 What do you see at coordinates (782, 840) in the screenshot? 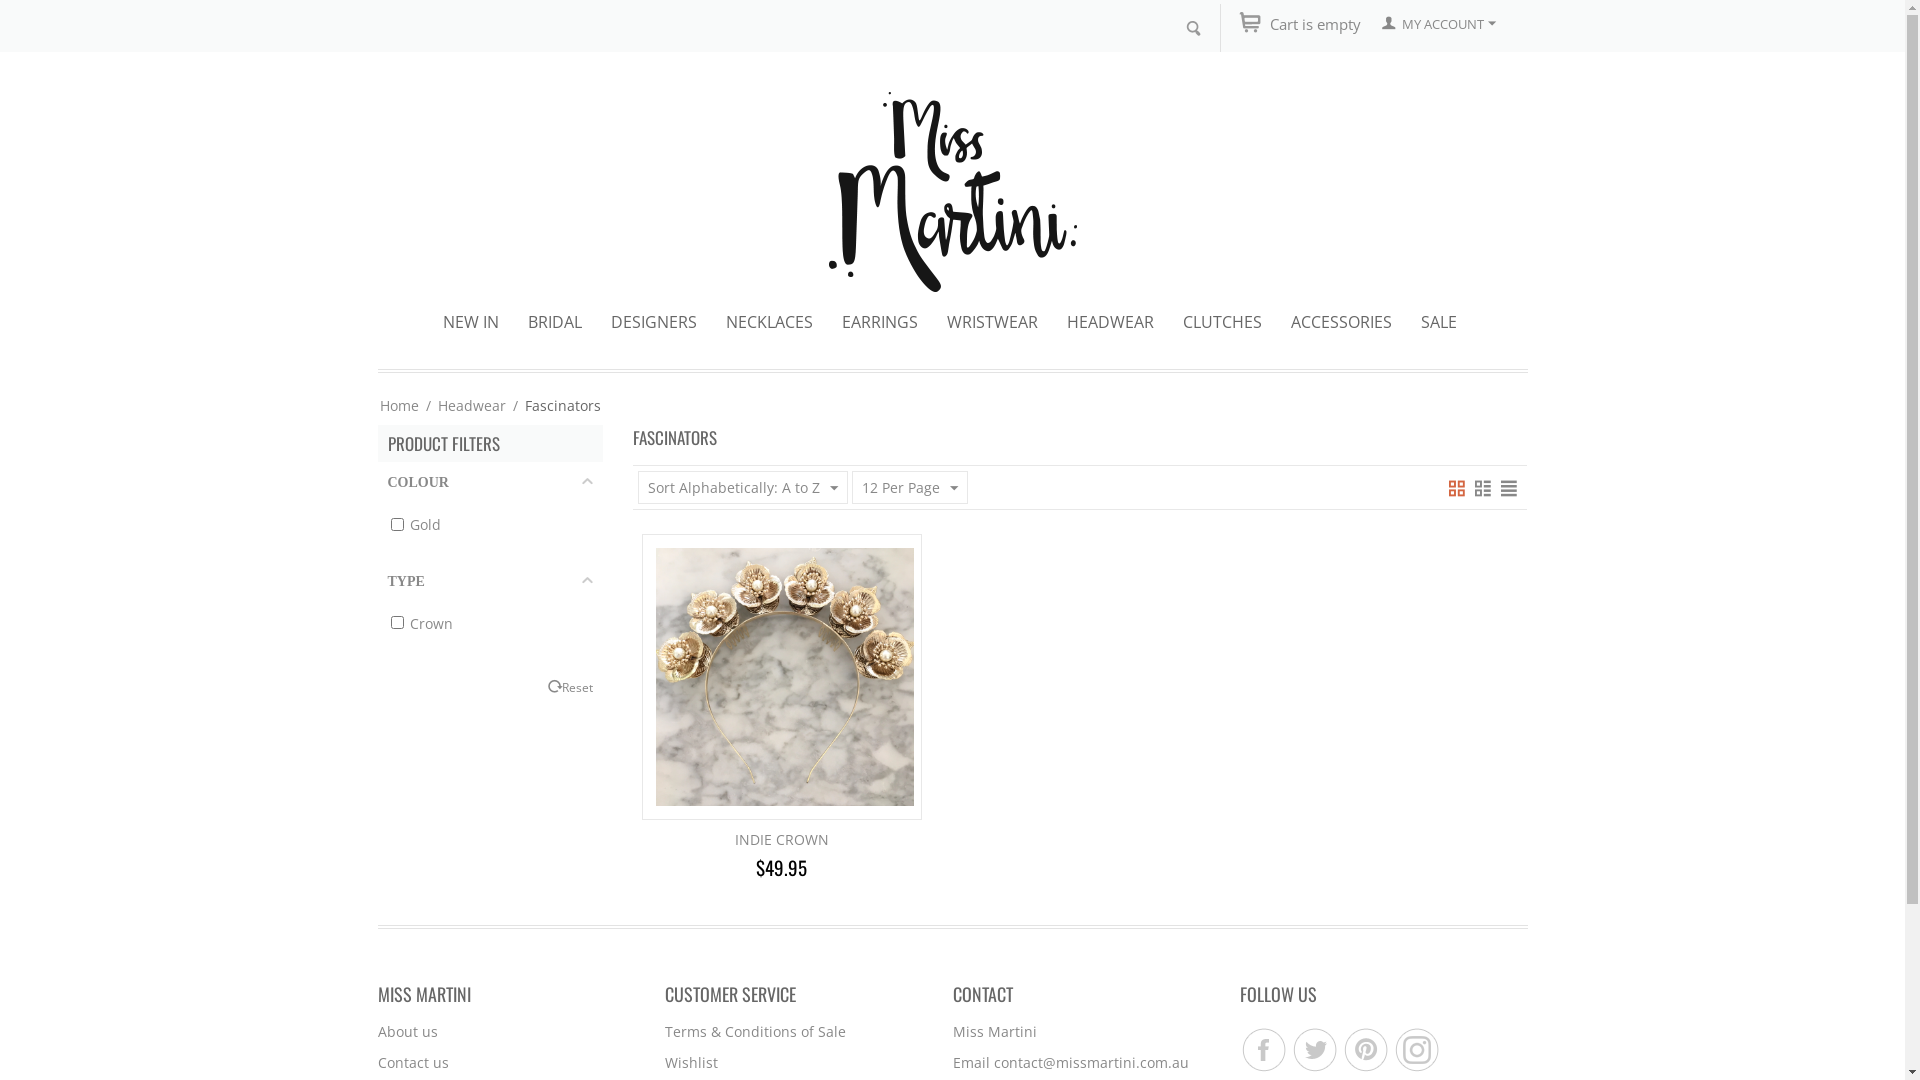
I see `INDIE CROWN` at bounding box center [782, 840].